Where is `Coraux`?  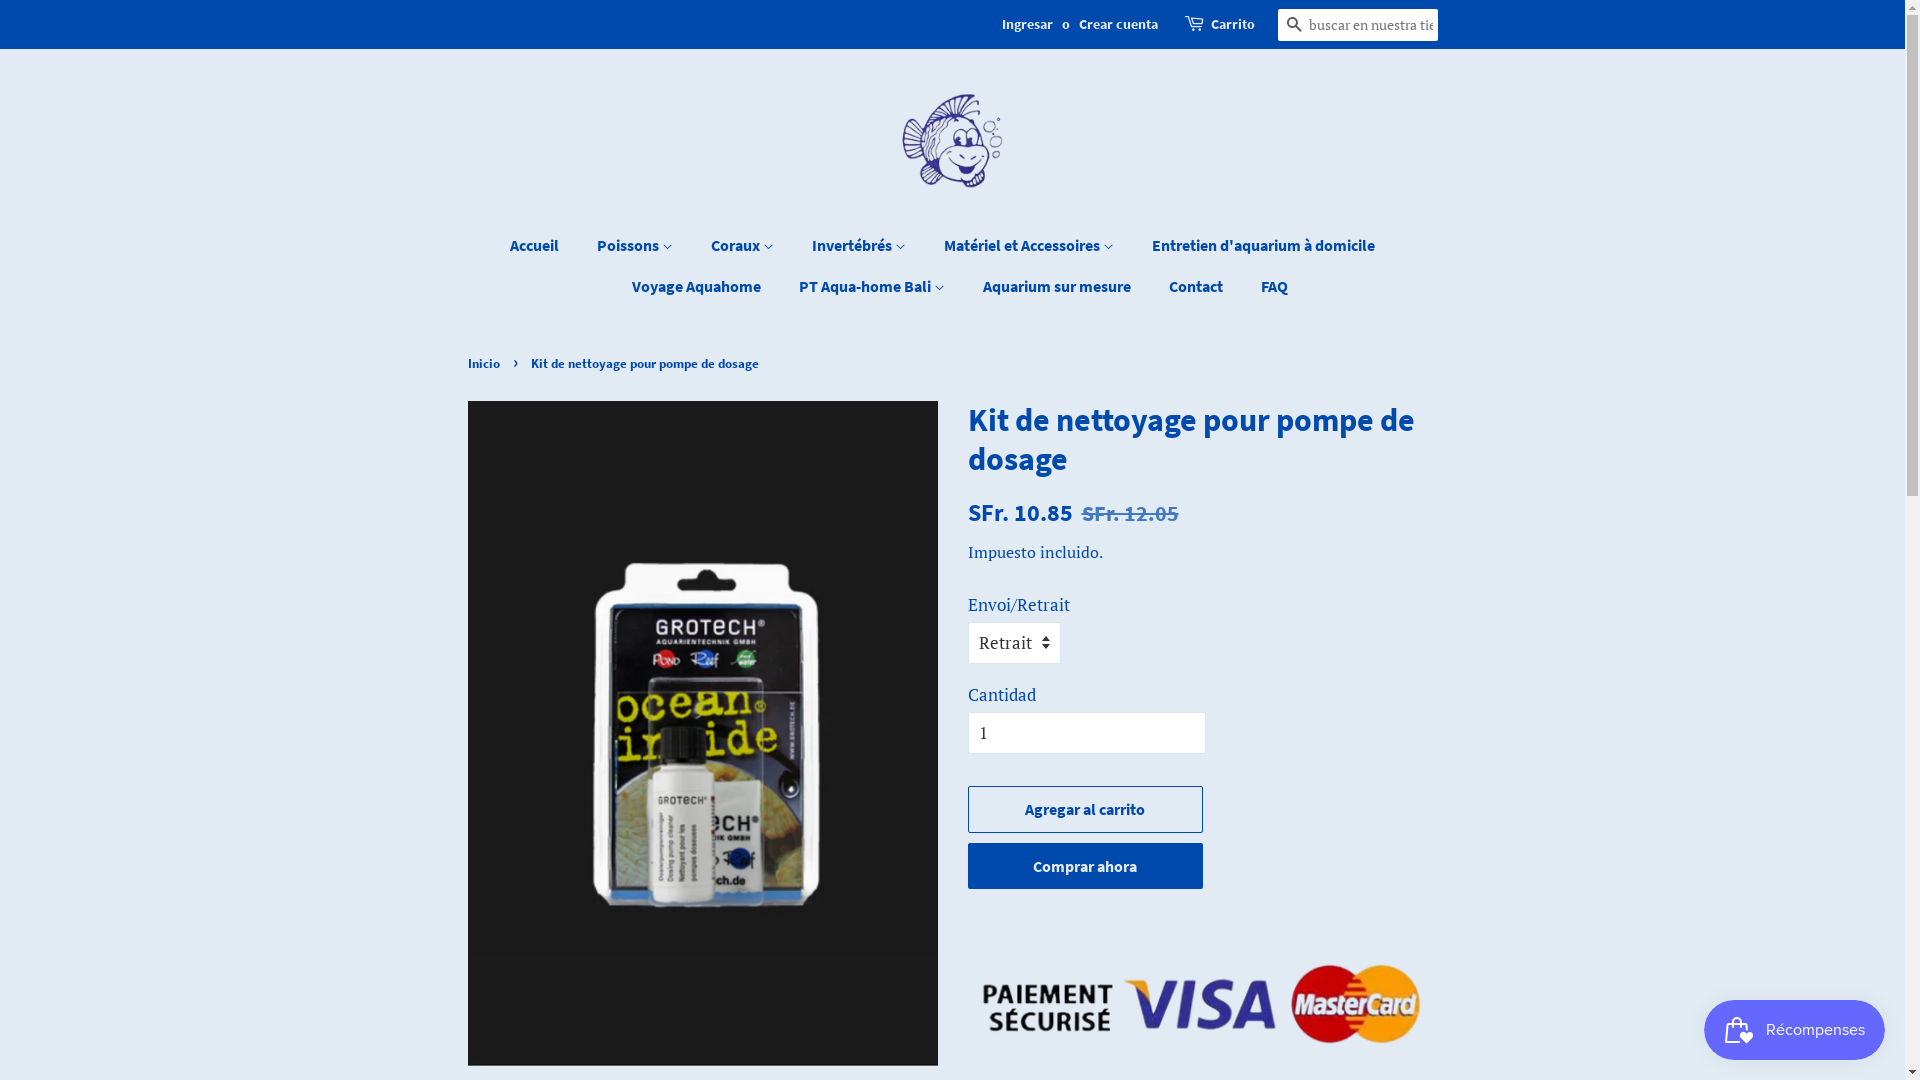
Coraux is located at coordinates (745, 246).